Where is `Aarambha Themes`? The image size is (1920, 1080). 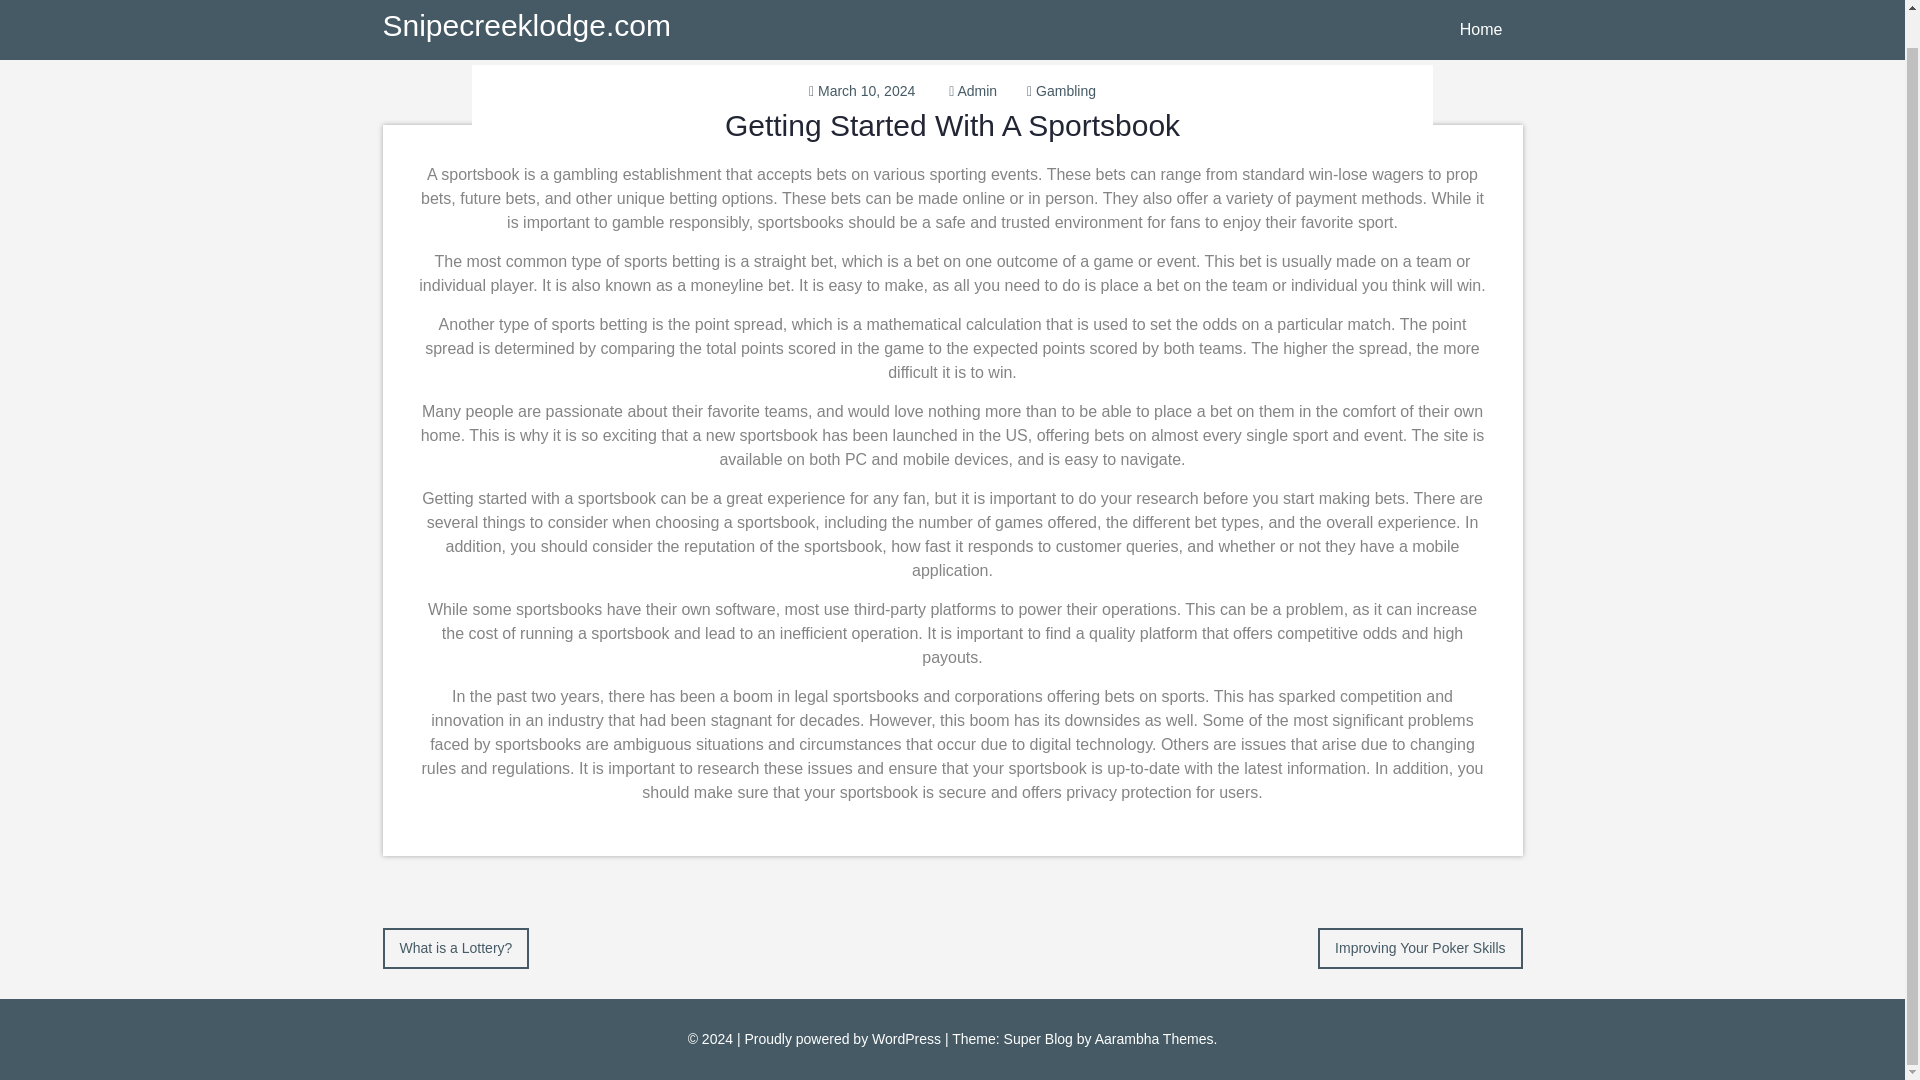
Aarambha Themes is located at coordinates (1154, 1038).